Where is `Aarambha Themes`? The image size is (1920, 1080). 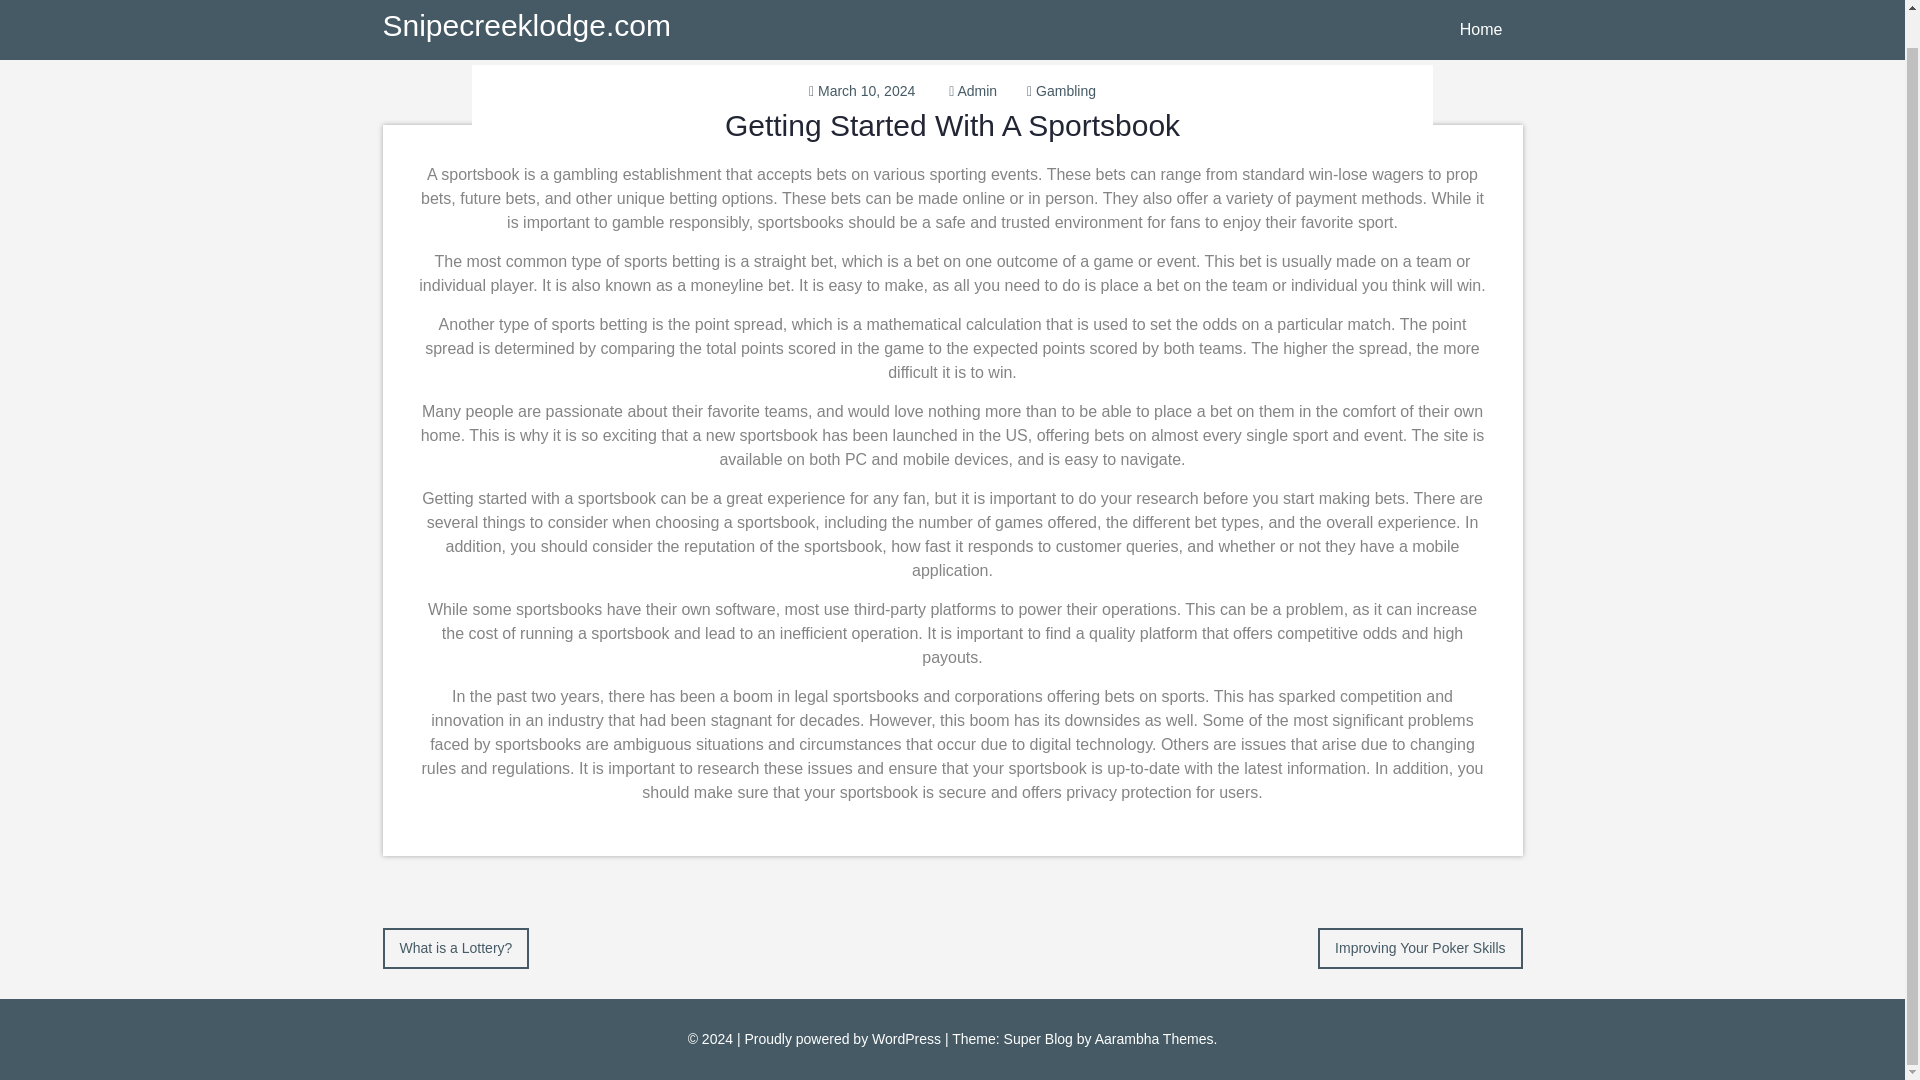
Aarambha Themes is located at coordinates (1154, 1038).